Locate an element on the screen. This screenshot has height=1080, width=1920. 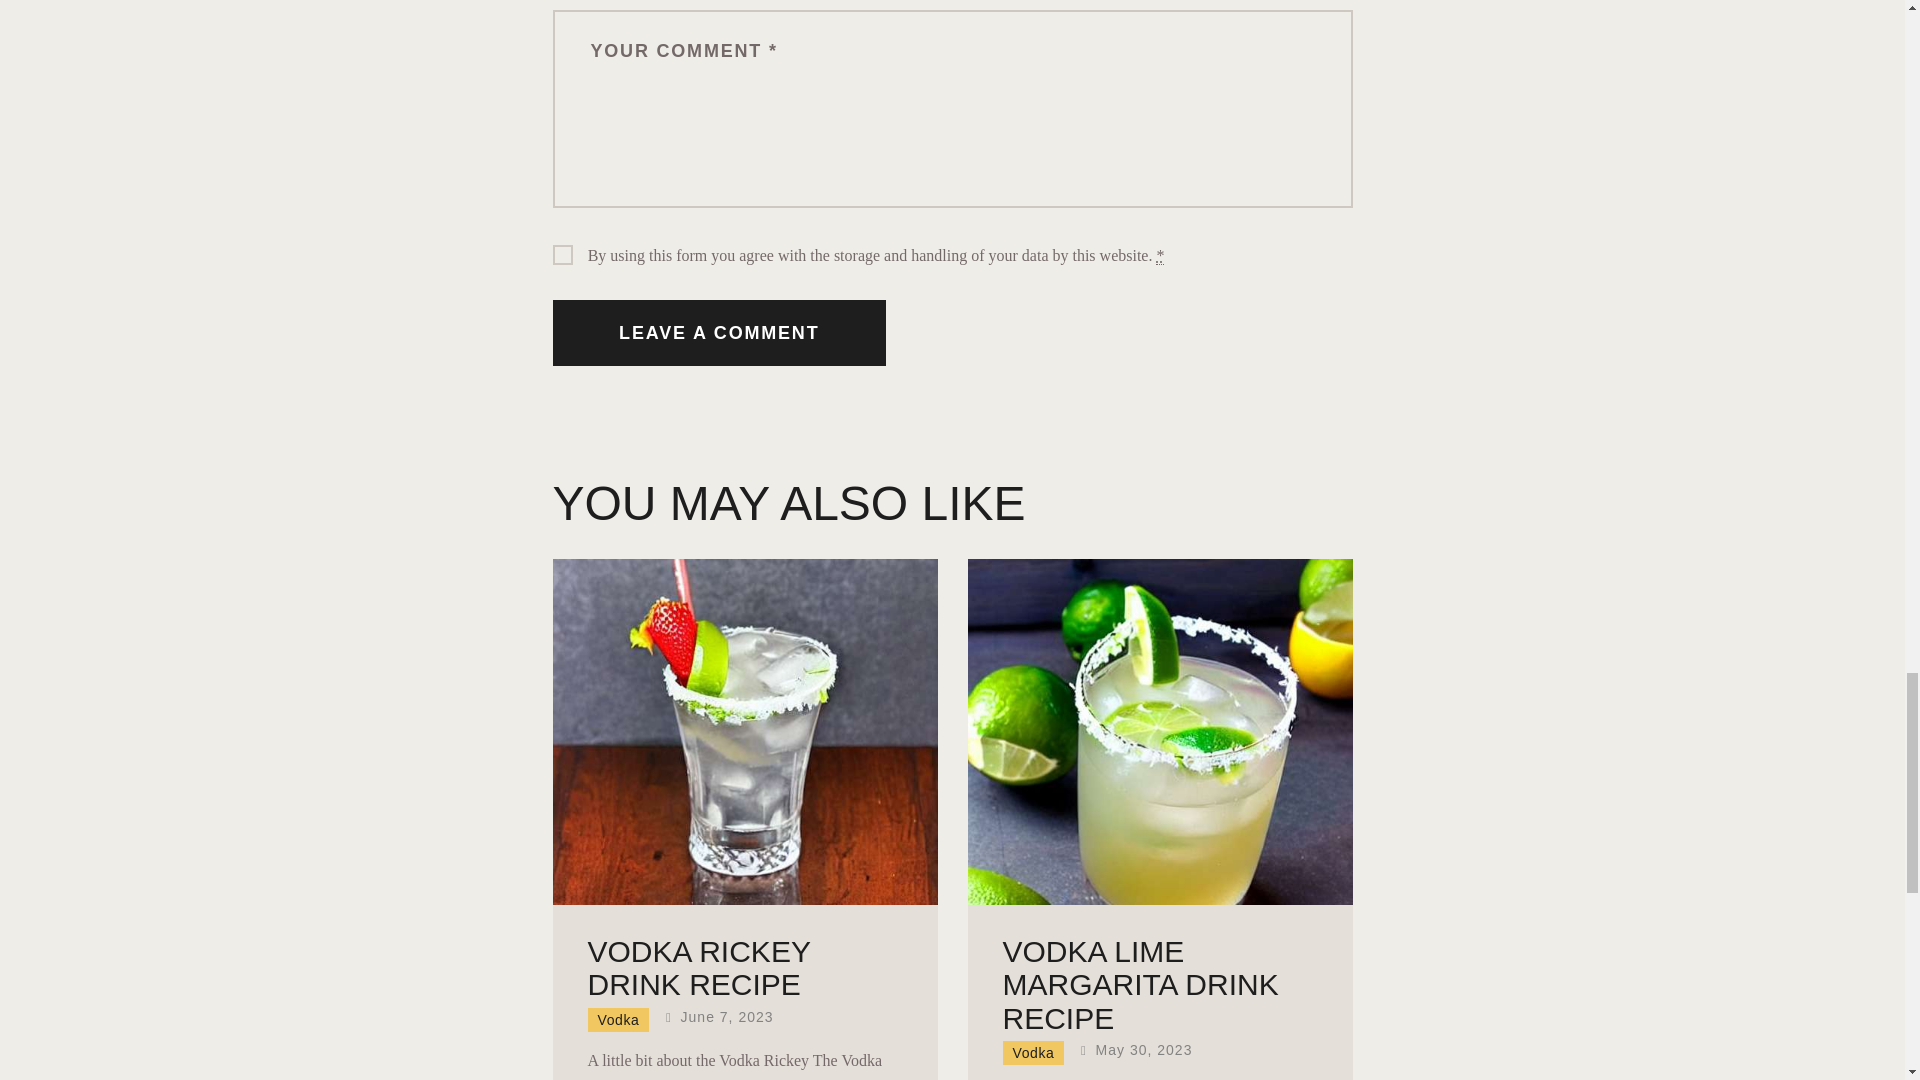
Leave a comment is located at coordinates (718, 333).